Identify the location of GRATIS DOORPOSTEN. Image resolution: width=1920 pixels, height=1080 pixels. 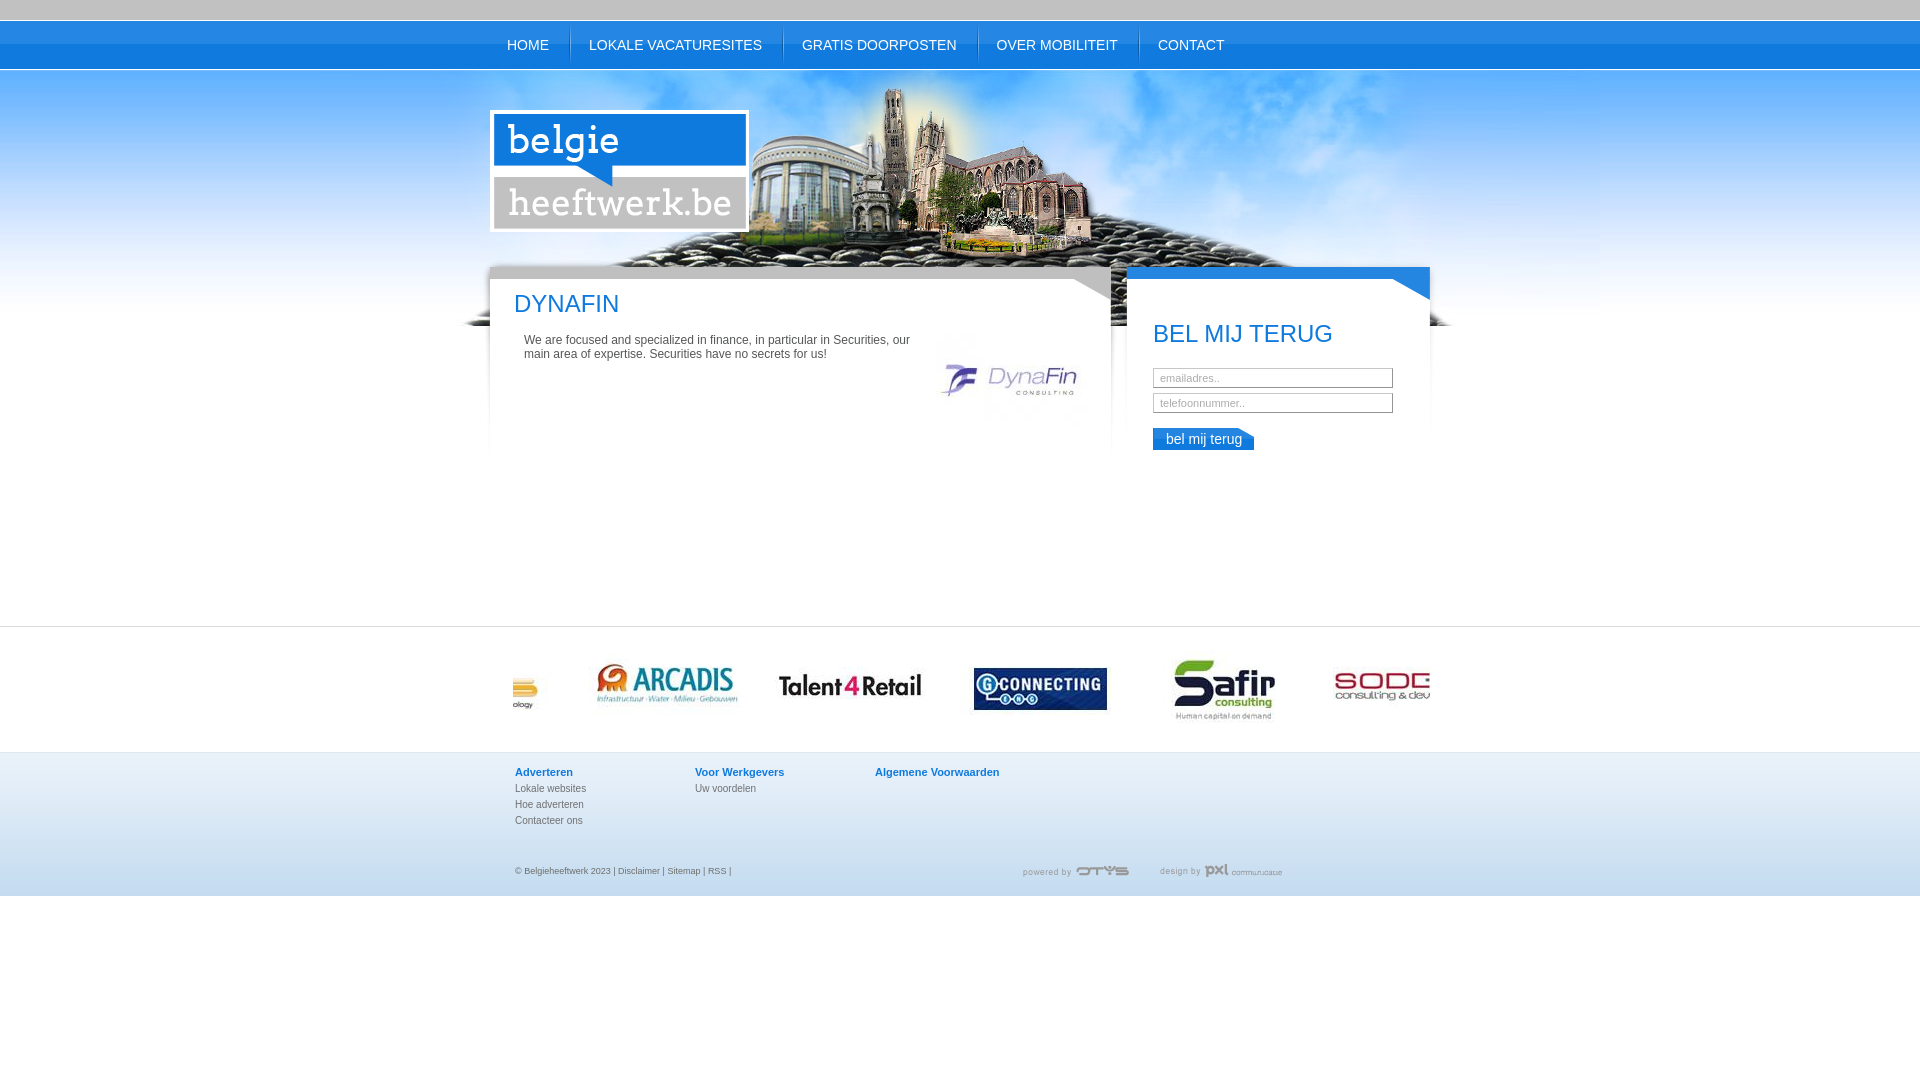
(880, 45).